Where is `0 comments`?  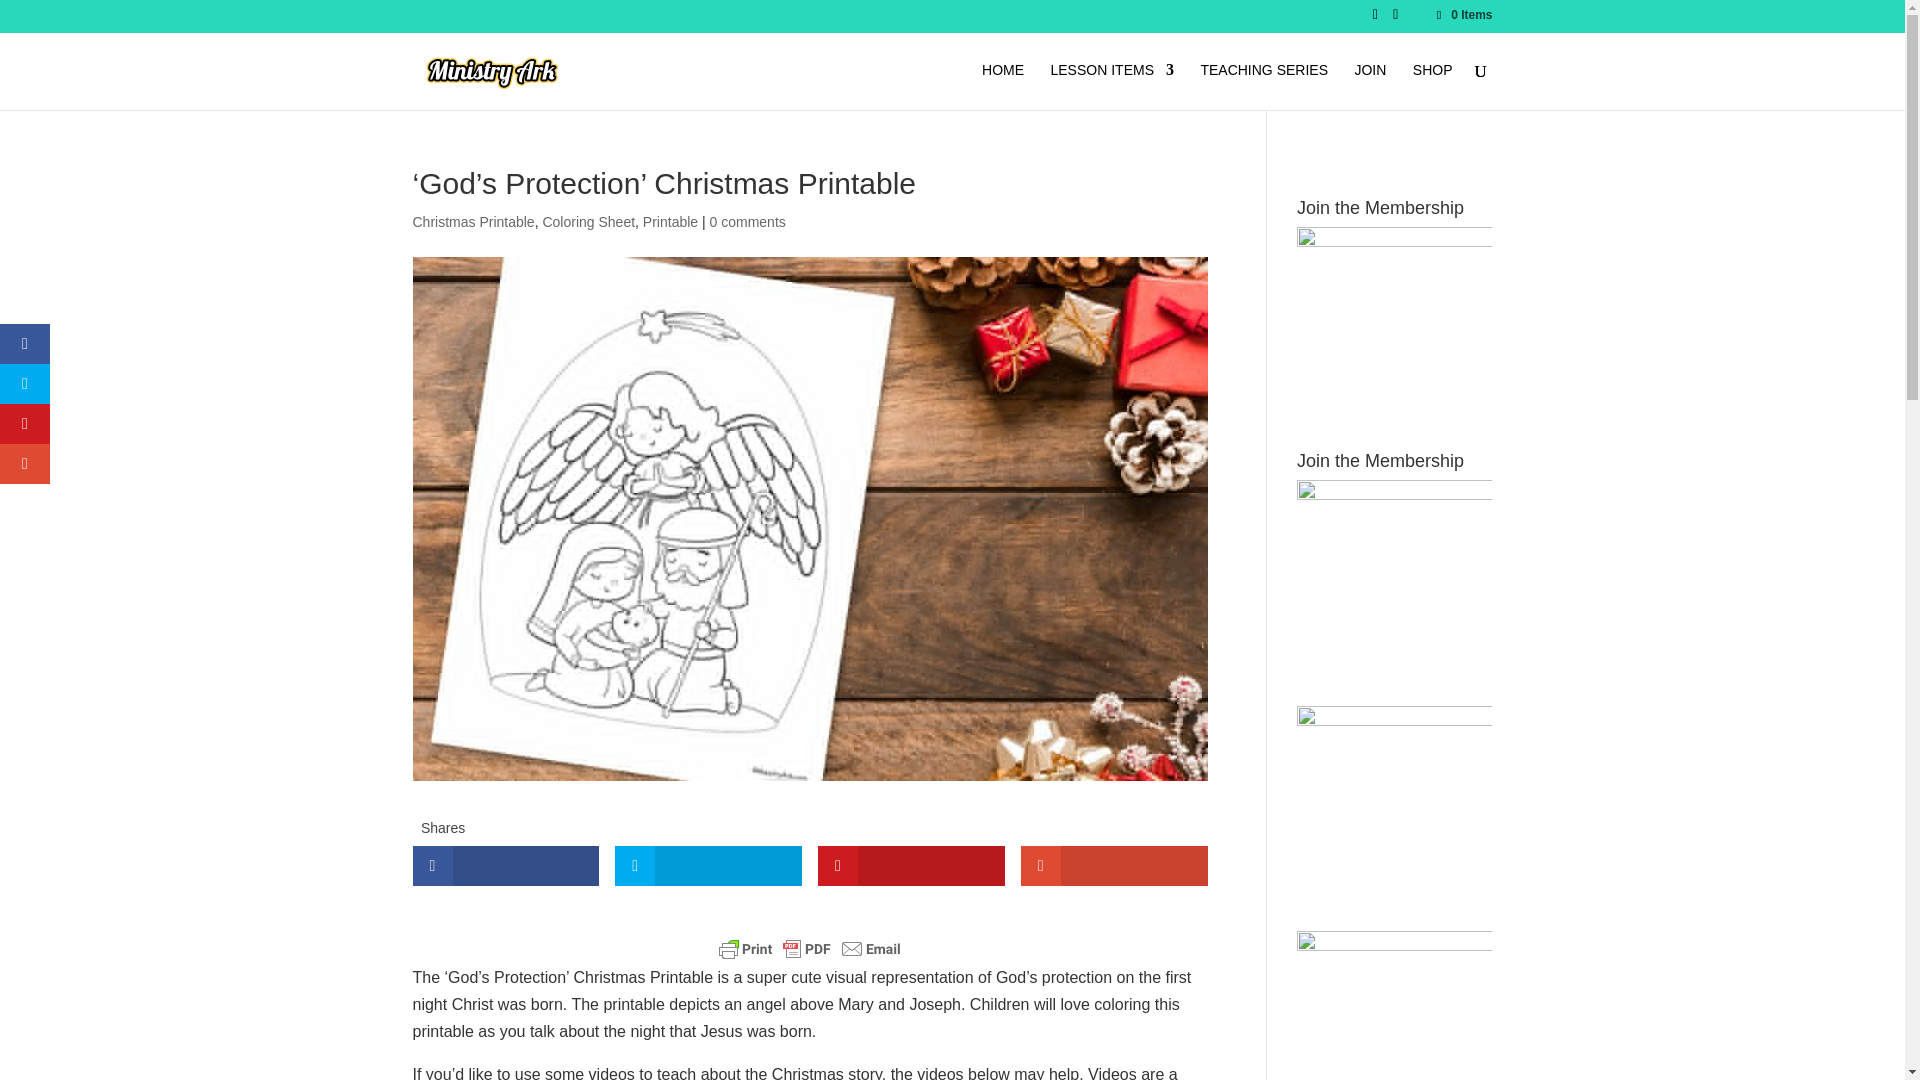 0 comments is located at coordinates (748, 222).